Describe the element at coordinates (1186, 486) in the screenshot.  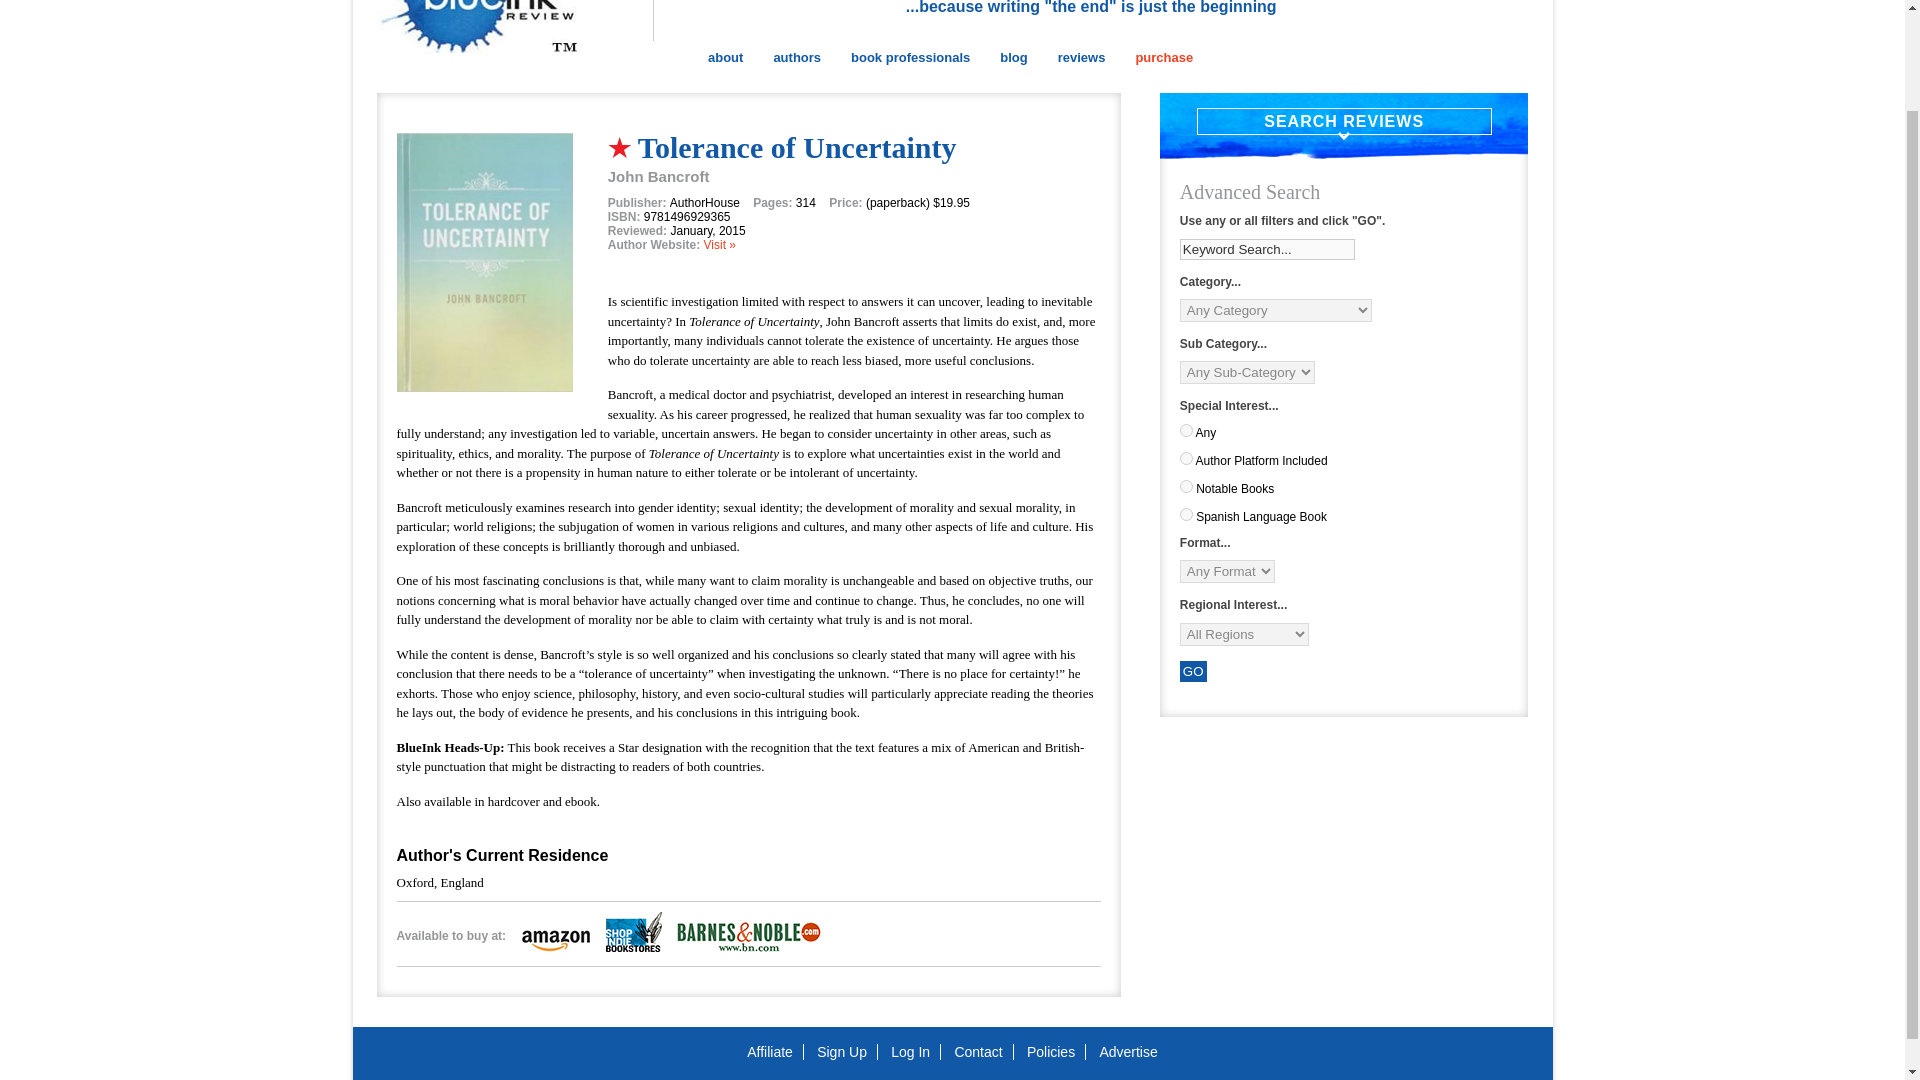
I see `notable-books` at that location.